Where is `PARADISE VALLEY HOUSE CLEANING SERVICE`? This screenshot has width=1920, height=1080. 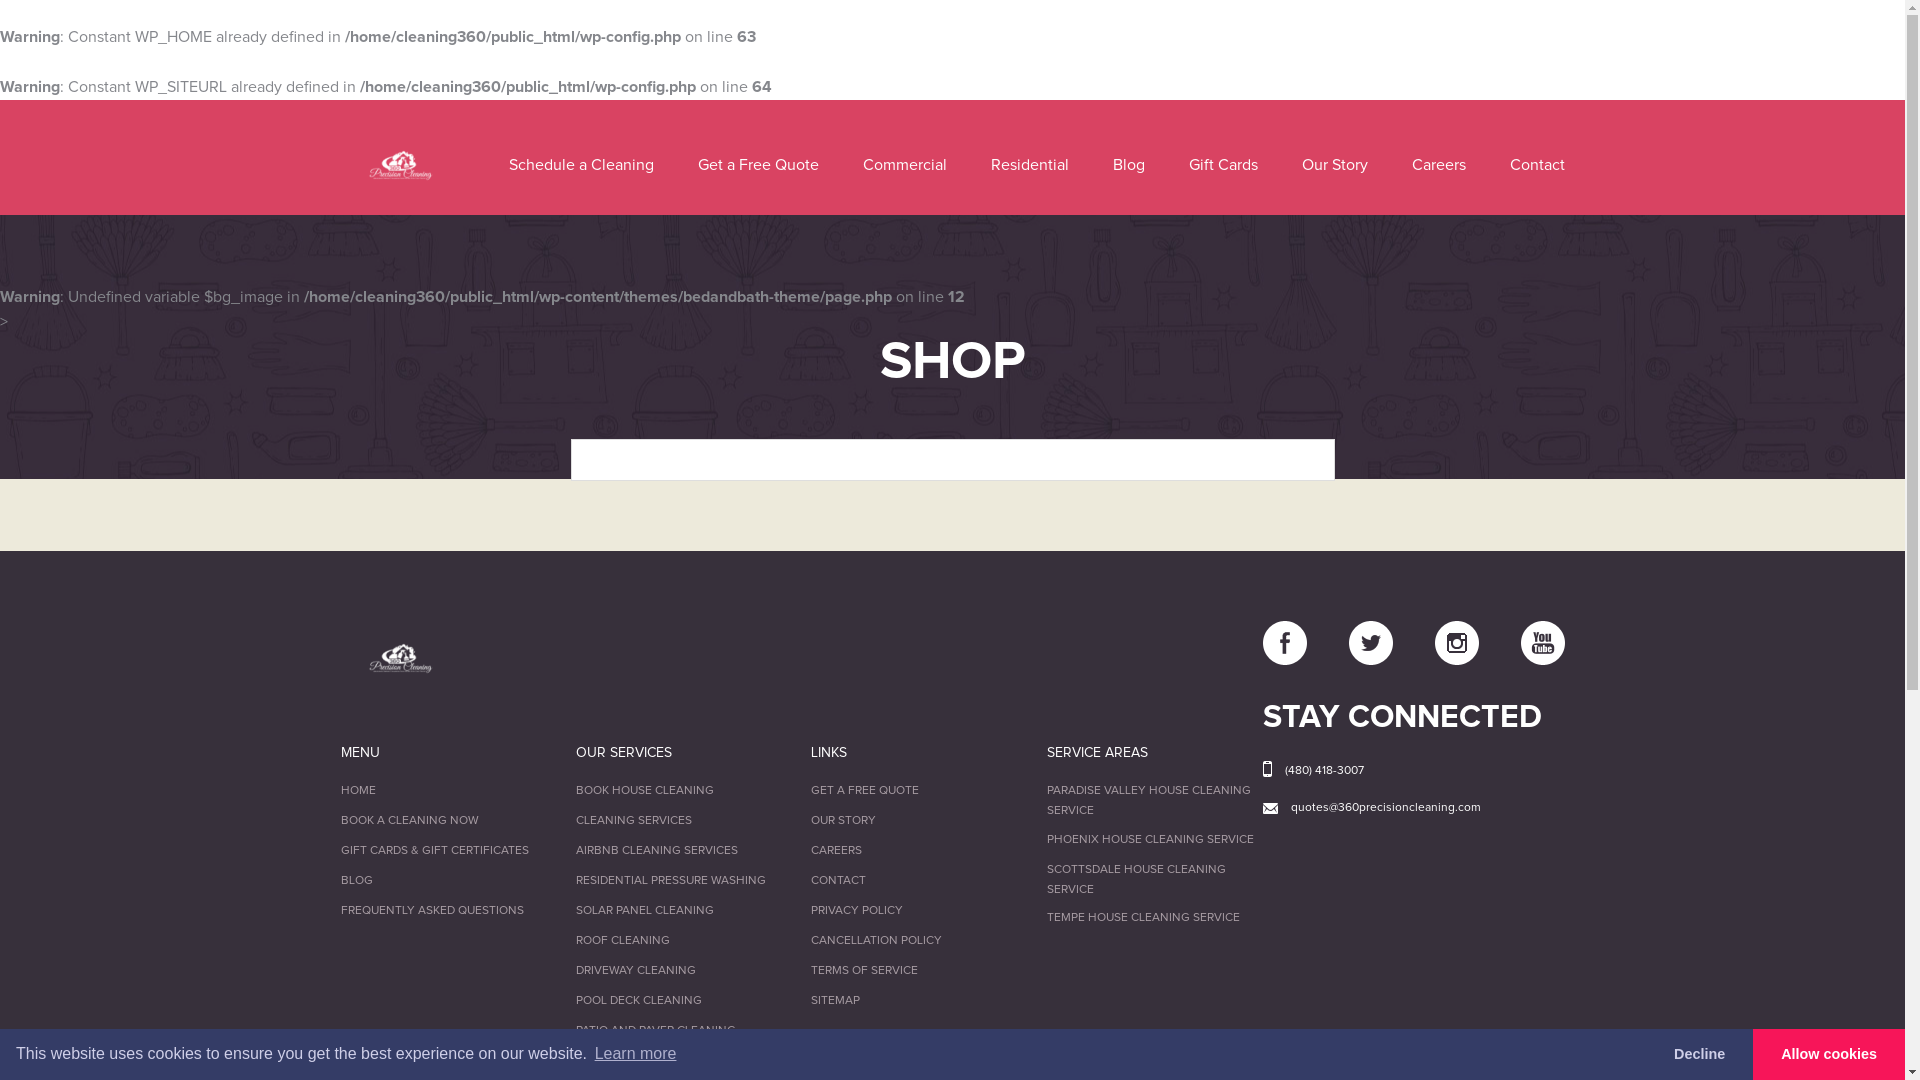 PARADISE VALLEY HOUSE CLEANING SERVICE is located at coordinates (1149, 801).